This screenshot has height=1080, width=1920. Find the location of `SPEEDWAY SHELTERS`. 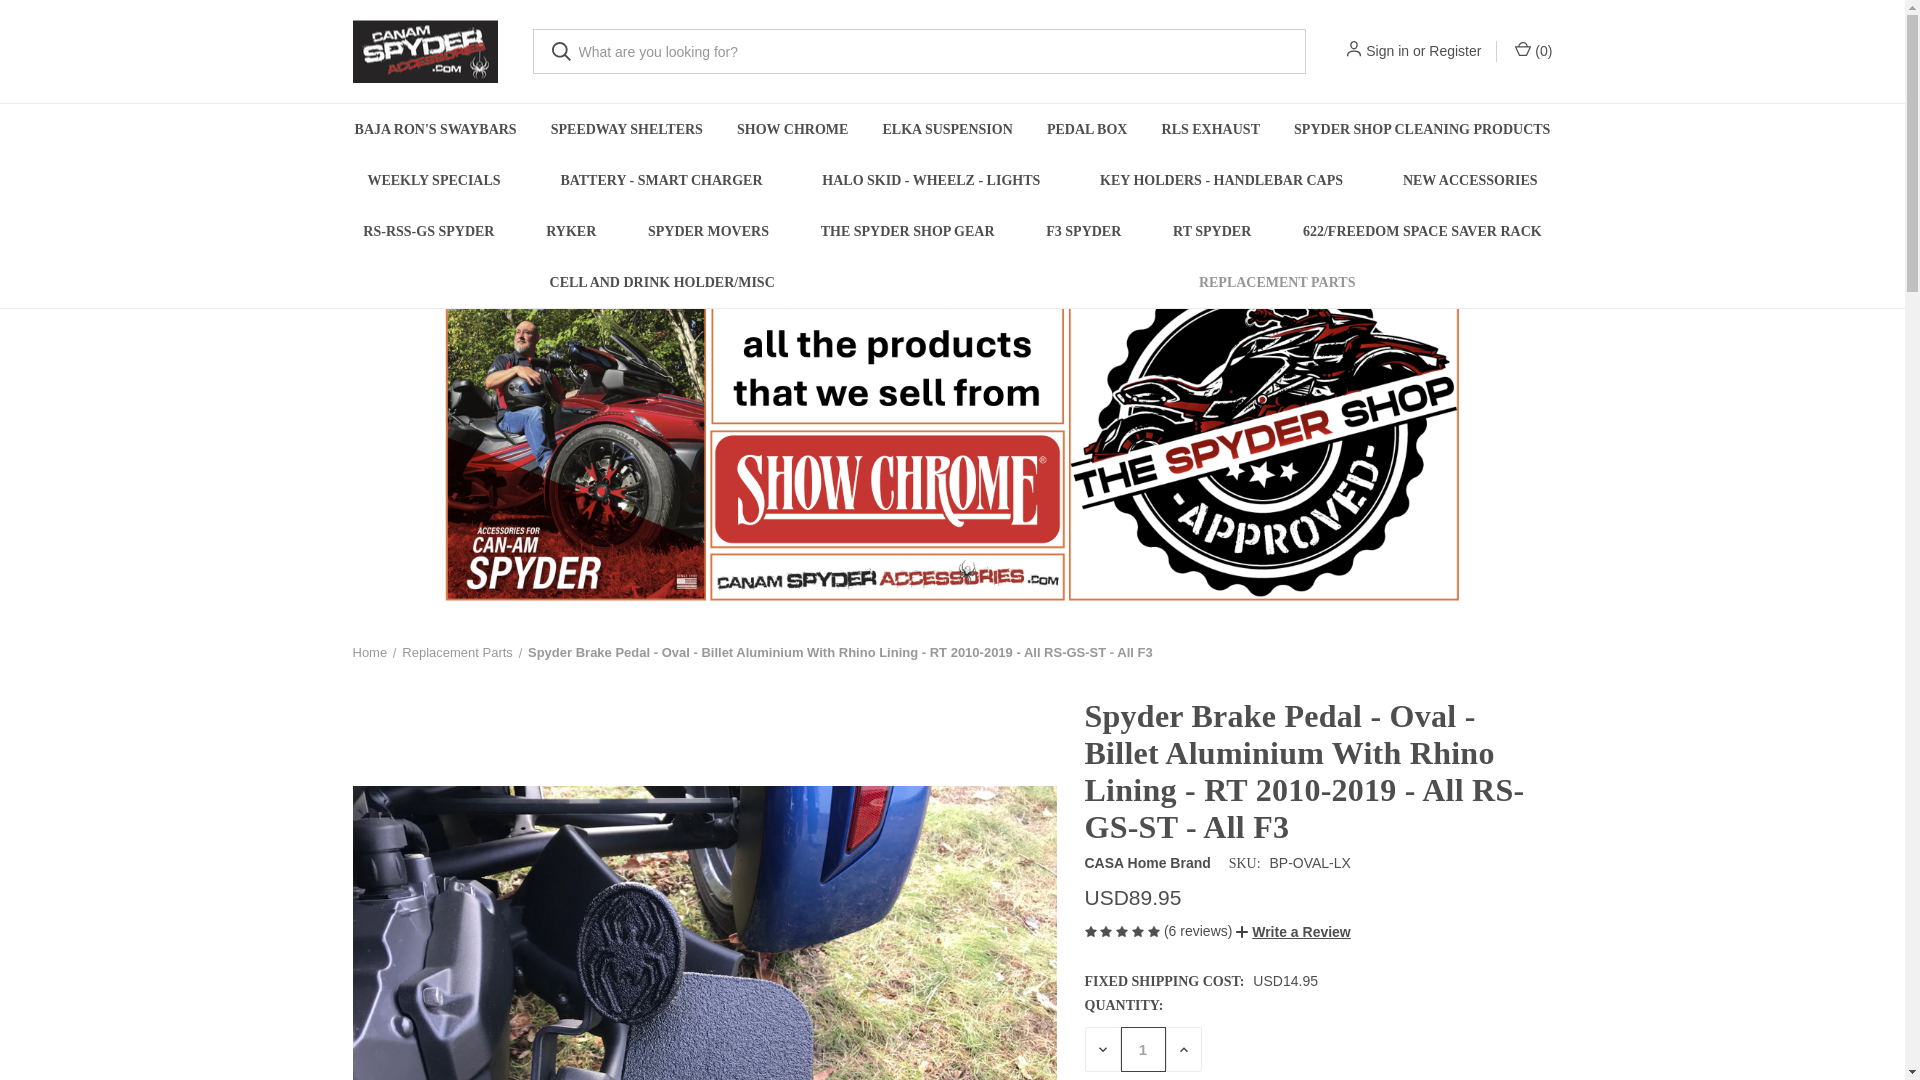

SPEEDWAY SHELTERS is located at coordinates (626, 129).